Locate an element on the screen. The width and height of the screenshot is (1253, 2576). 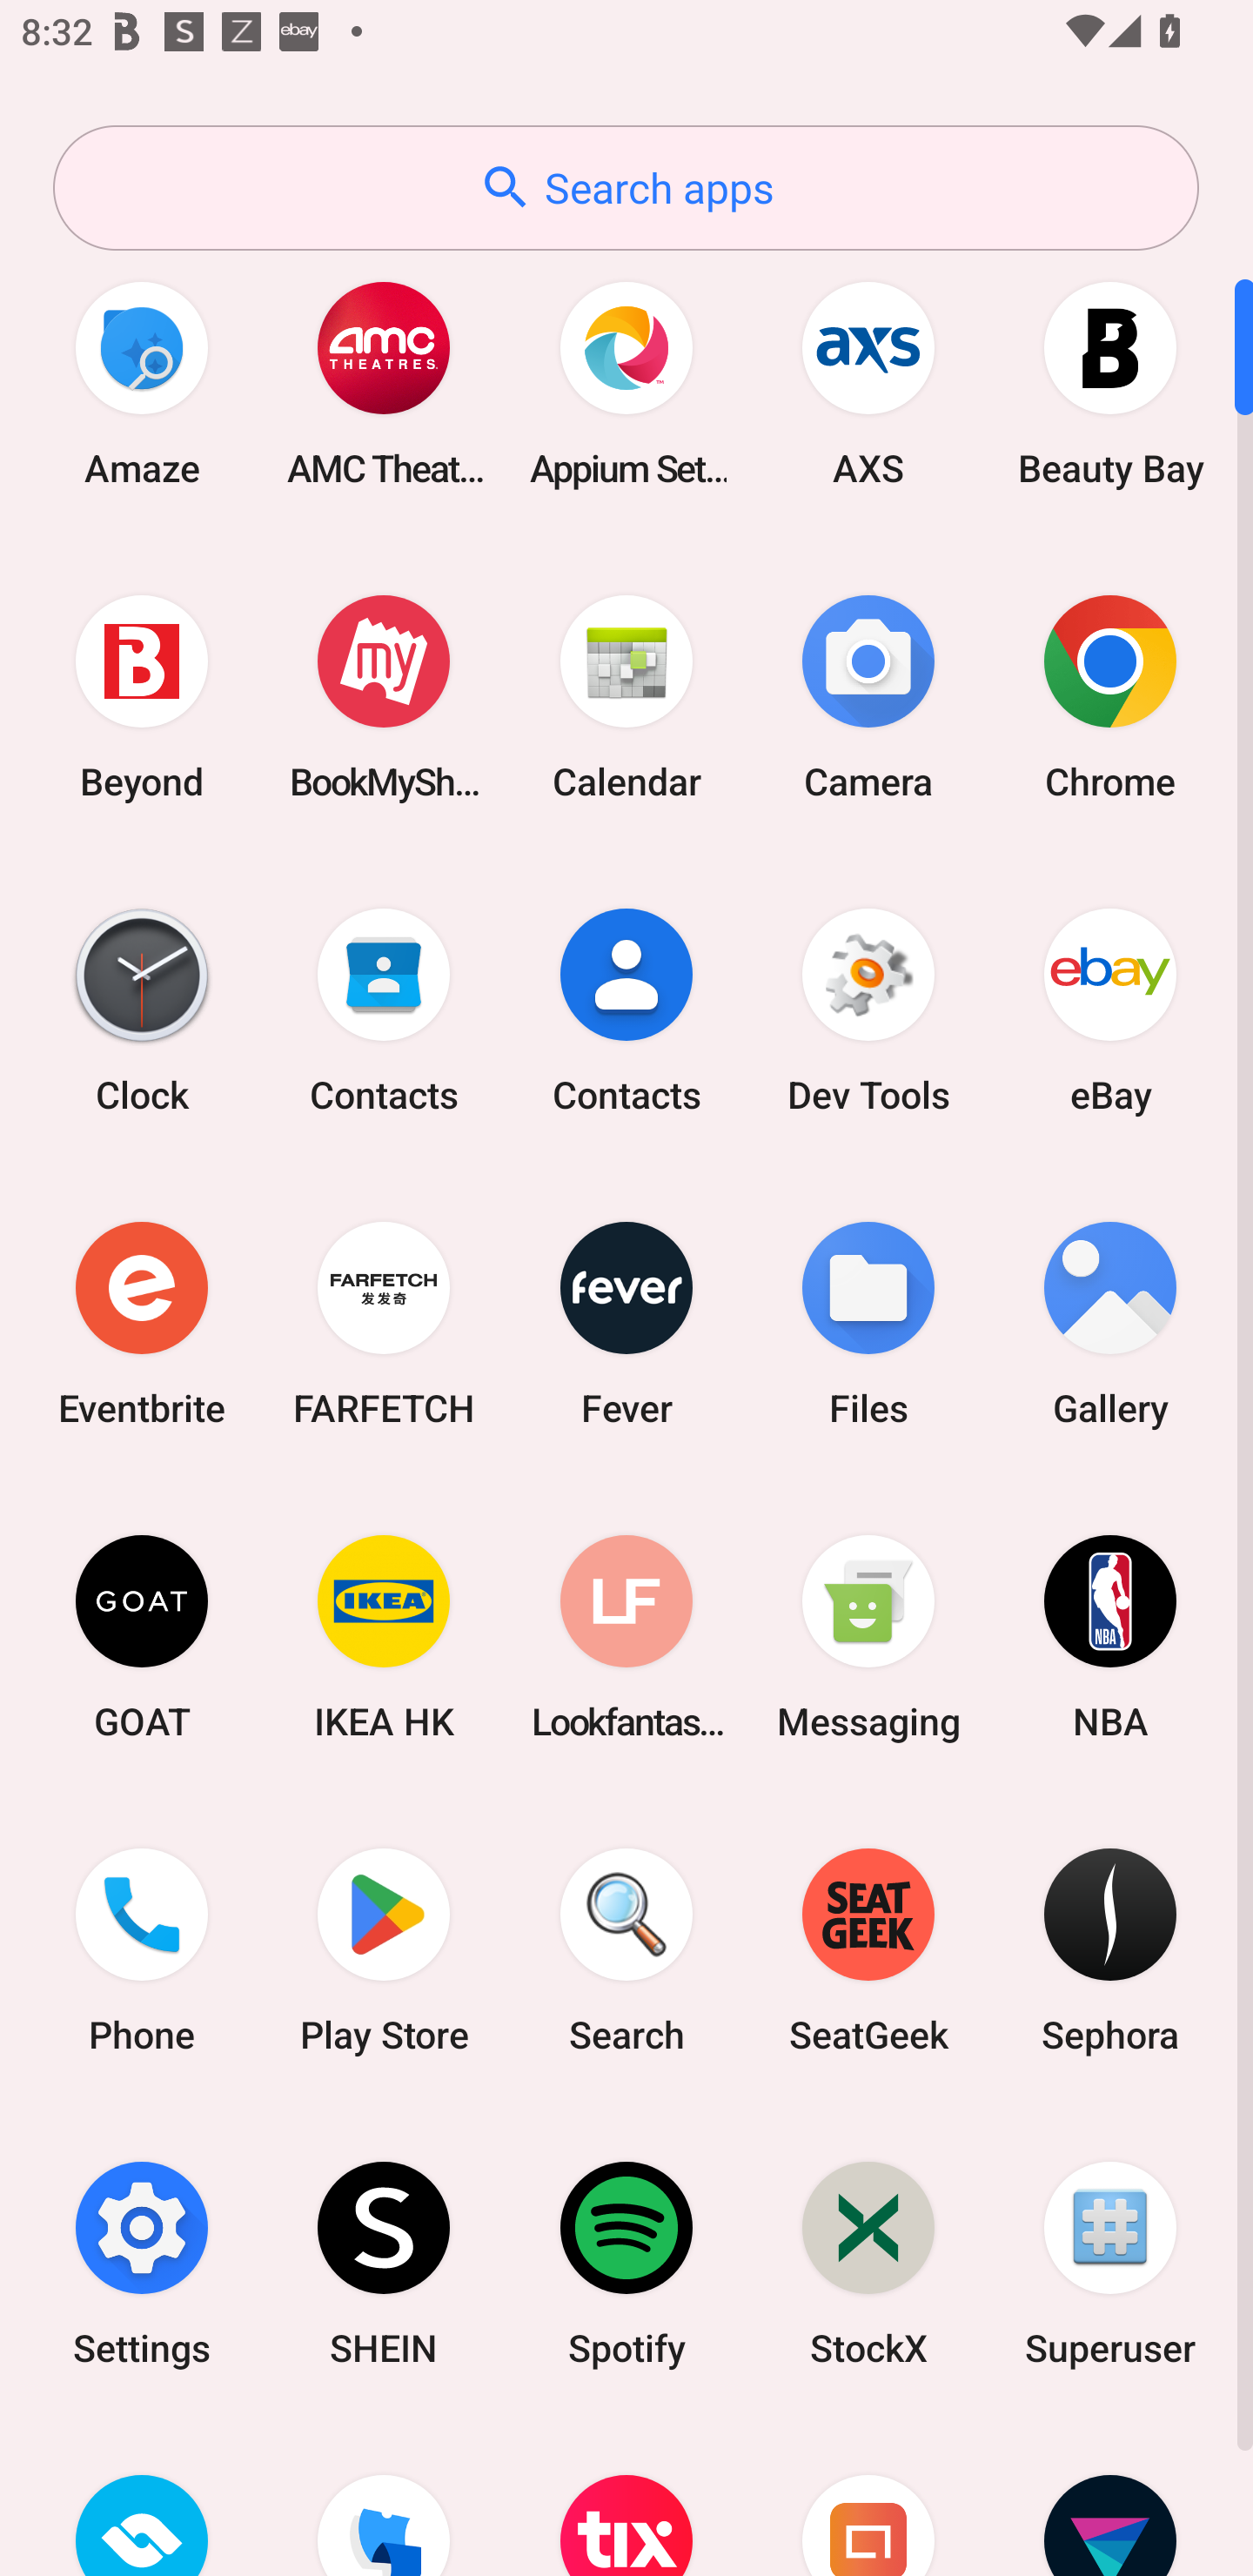
Urban Ladder is located at coordinates (868, 2499).